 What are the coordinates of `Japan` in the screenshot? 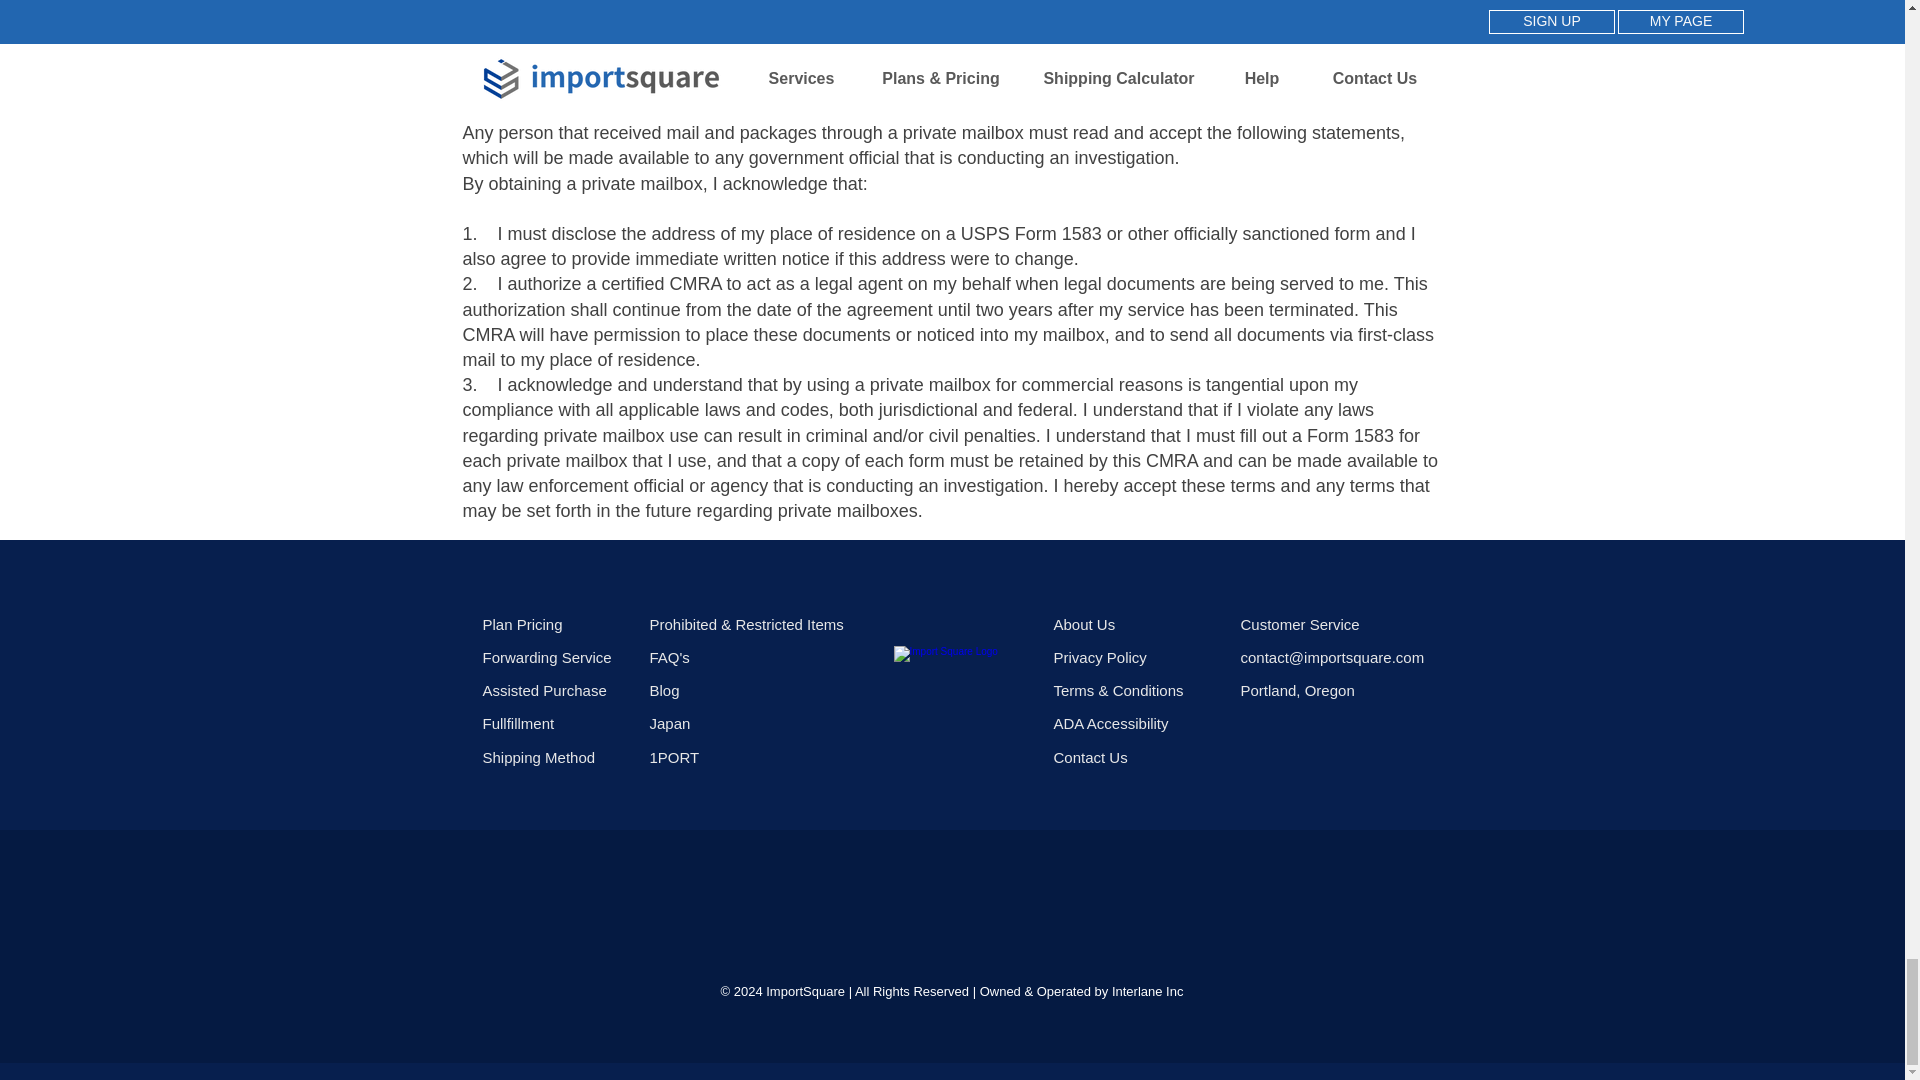 It's located at (750, 722).